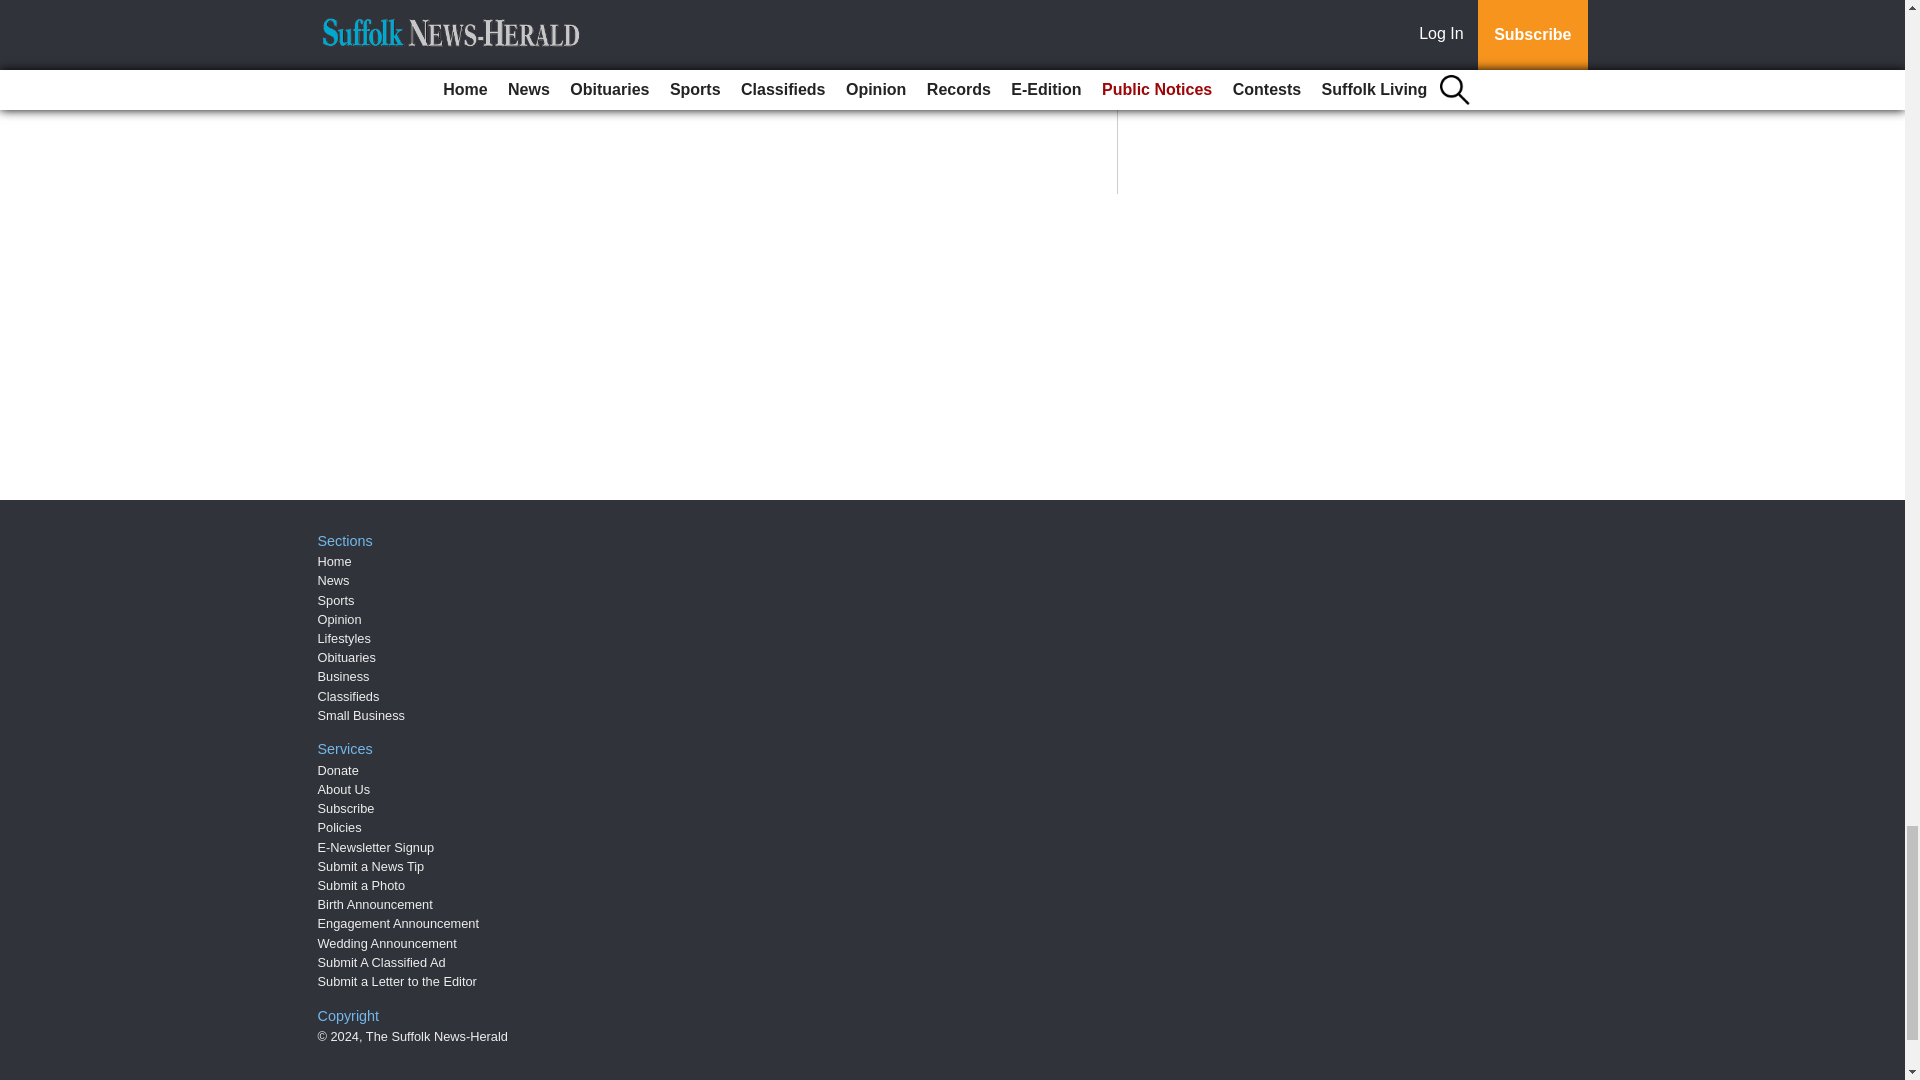 This screenshot has height=1080, width=1920. What do you see at coordinates (334, 562) in the screenshot?
I see `Home` at bounding box center [334, 562].